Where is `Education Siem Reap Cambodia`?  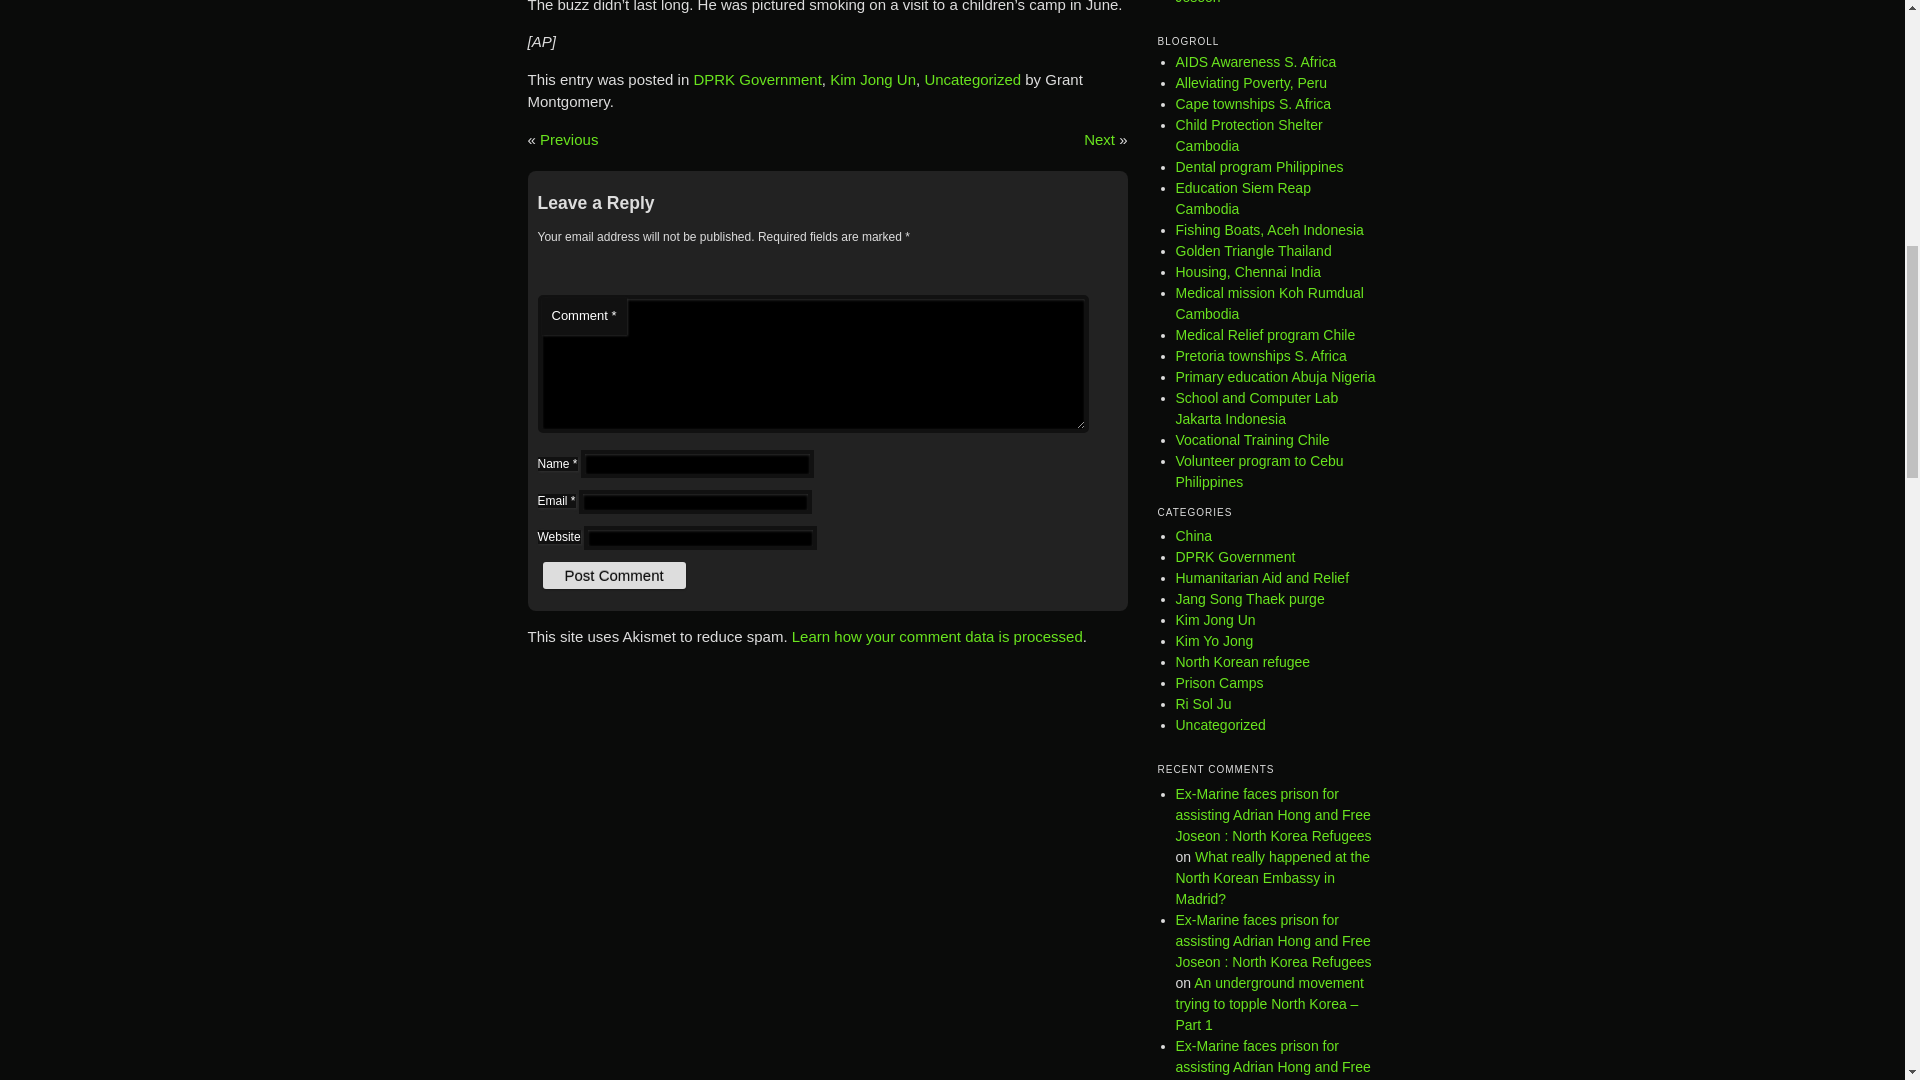
Education Siem Reap Cambodia is located at coordinates (1243, 198).